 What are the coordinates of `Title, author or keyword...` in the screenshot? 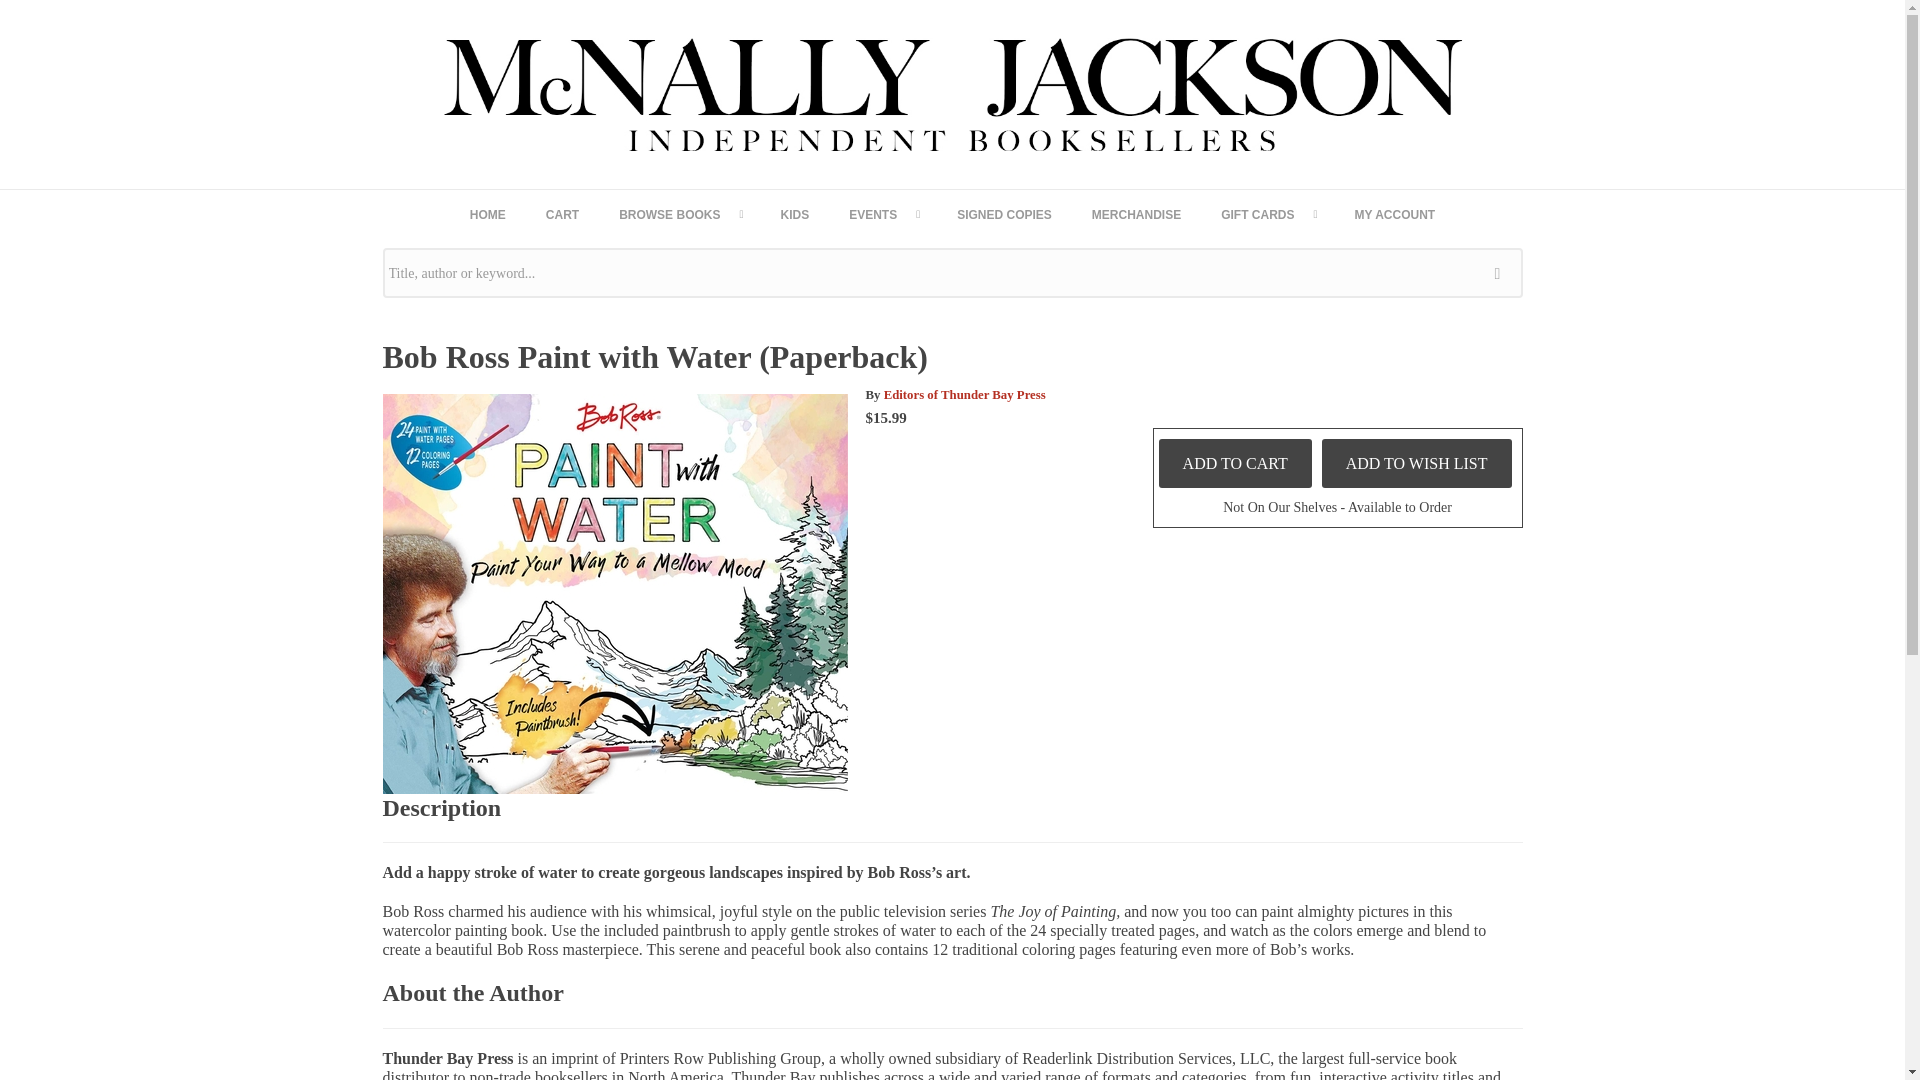 It's located at (952, 273).